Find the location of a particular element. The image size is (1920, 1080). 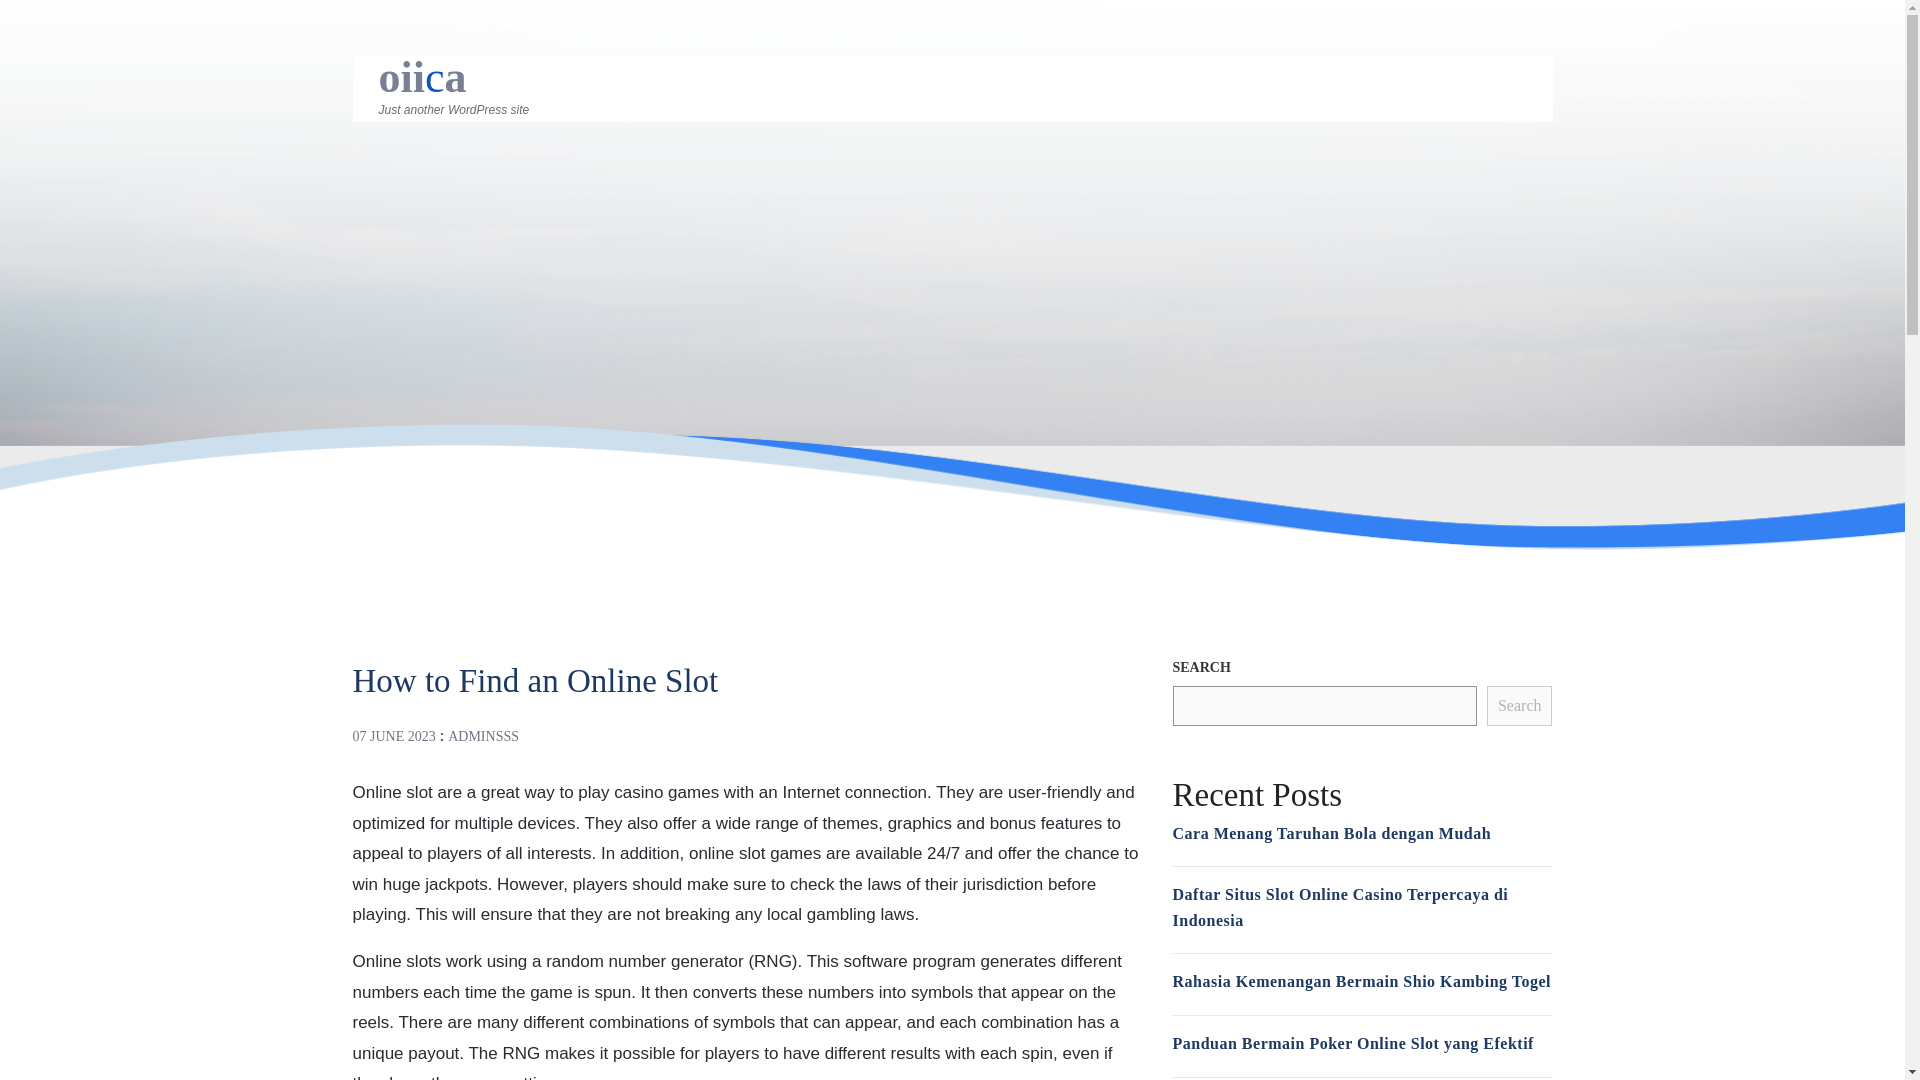

07 JUNE 2023 is located at coordinates (393, 736).